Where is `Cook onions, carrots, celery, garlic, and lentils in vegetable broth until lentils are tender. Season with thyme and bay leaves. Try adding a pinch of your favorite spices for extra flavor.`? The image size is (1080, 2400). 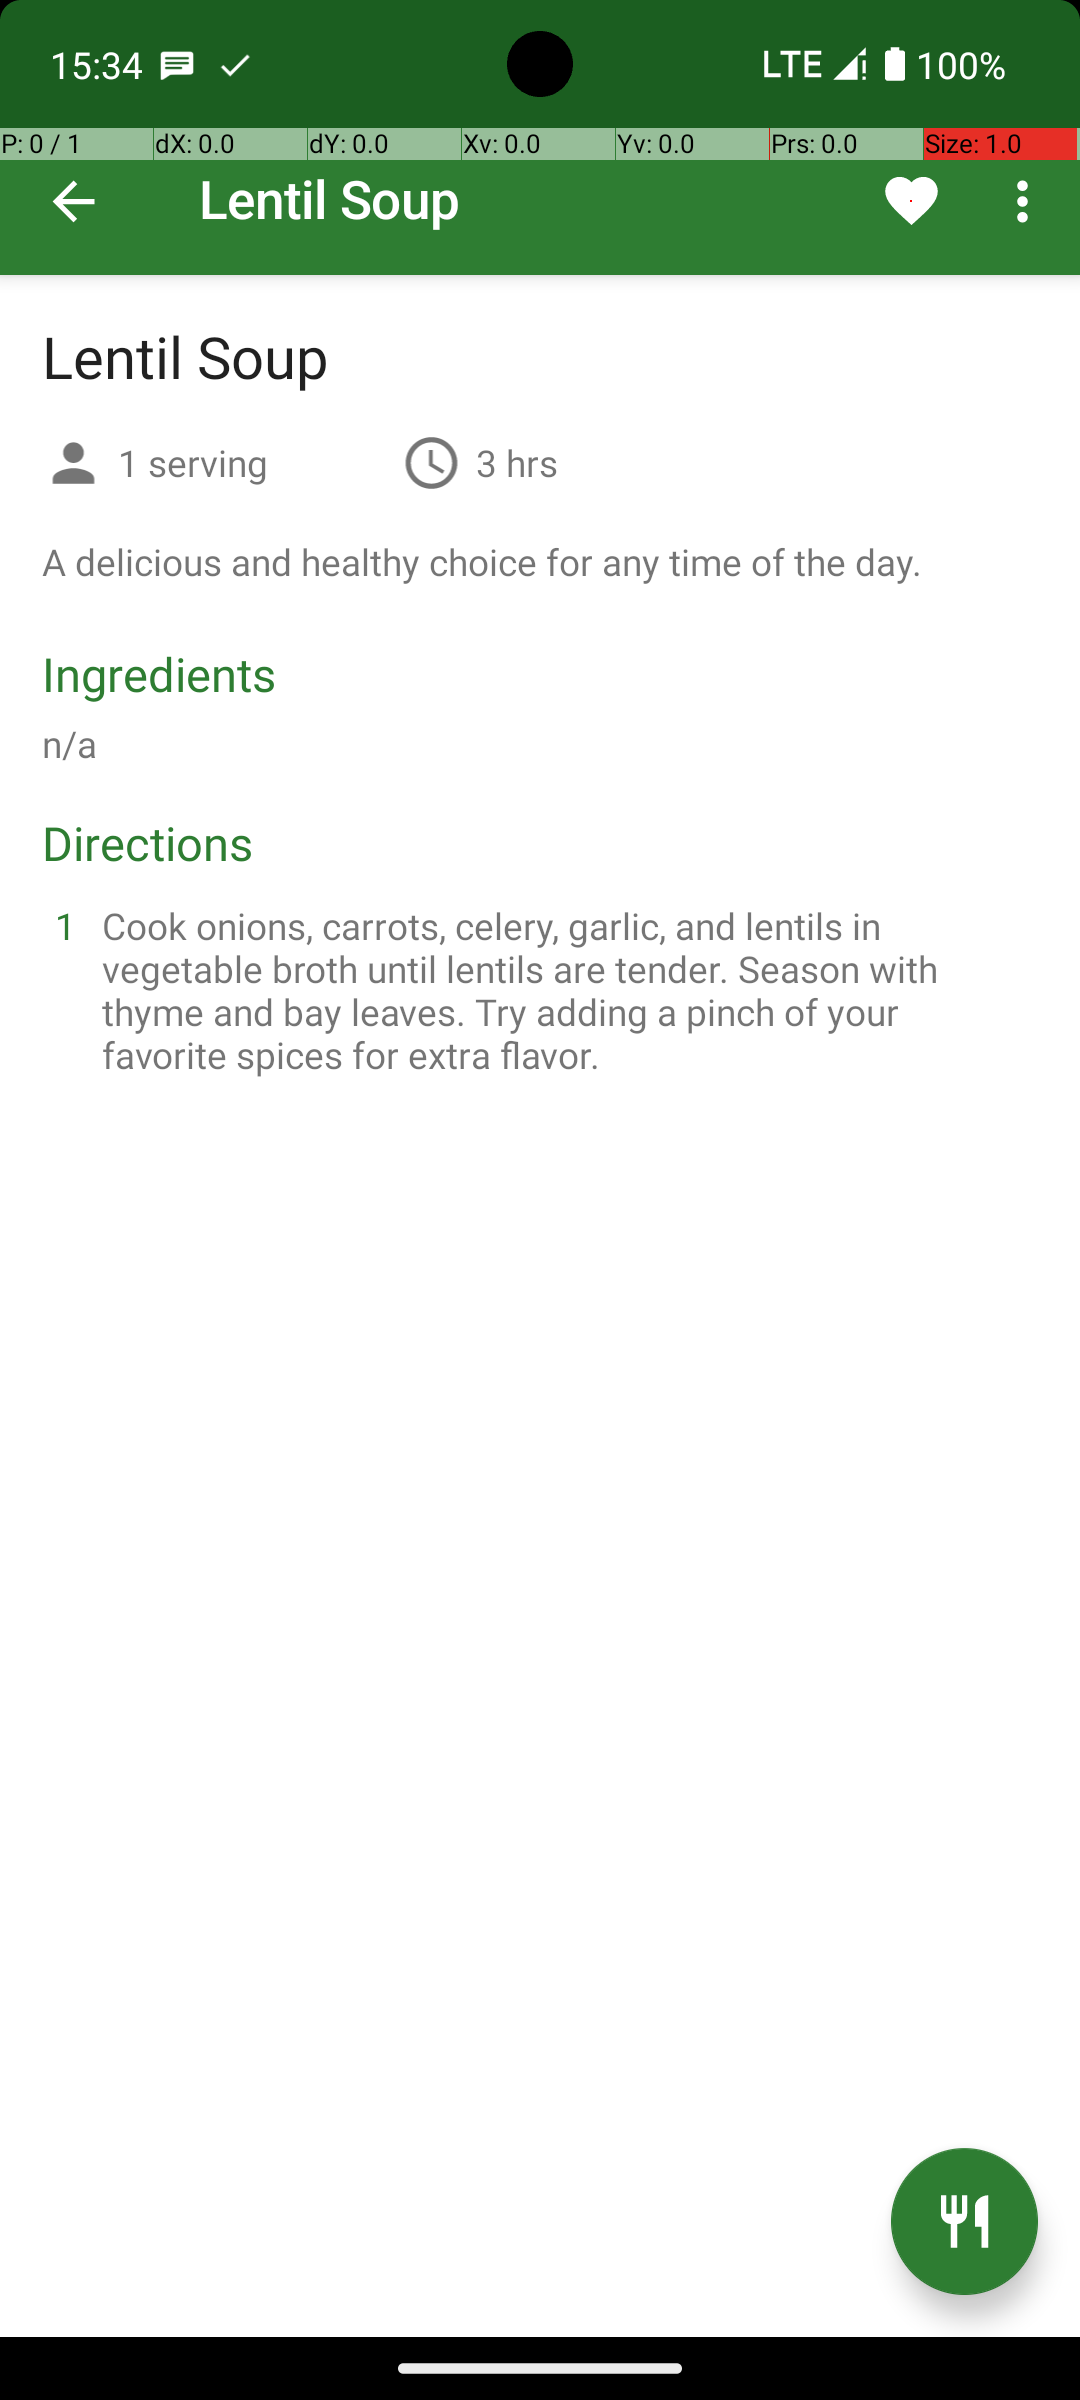
Cook onions, carrots, celery, garlic, and lentils in vegetable broth until lentils are tender. Season with thyme and bay leaves. Try adding a pinch of your favorite spices for extra flavor. is located at coordinates (564, 990).